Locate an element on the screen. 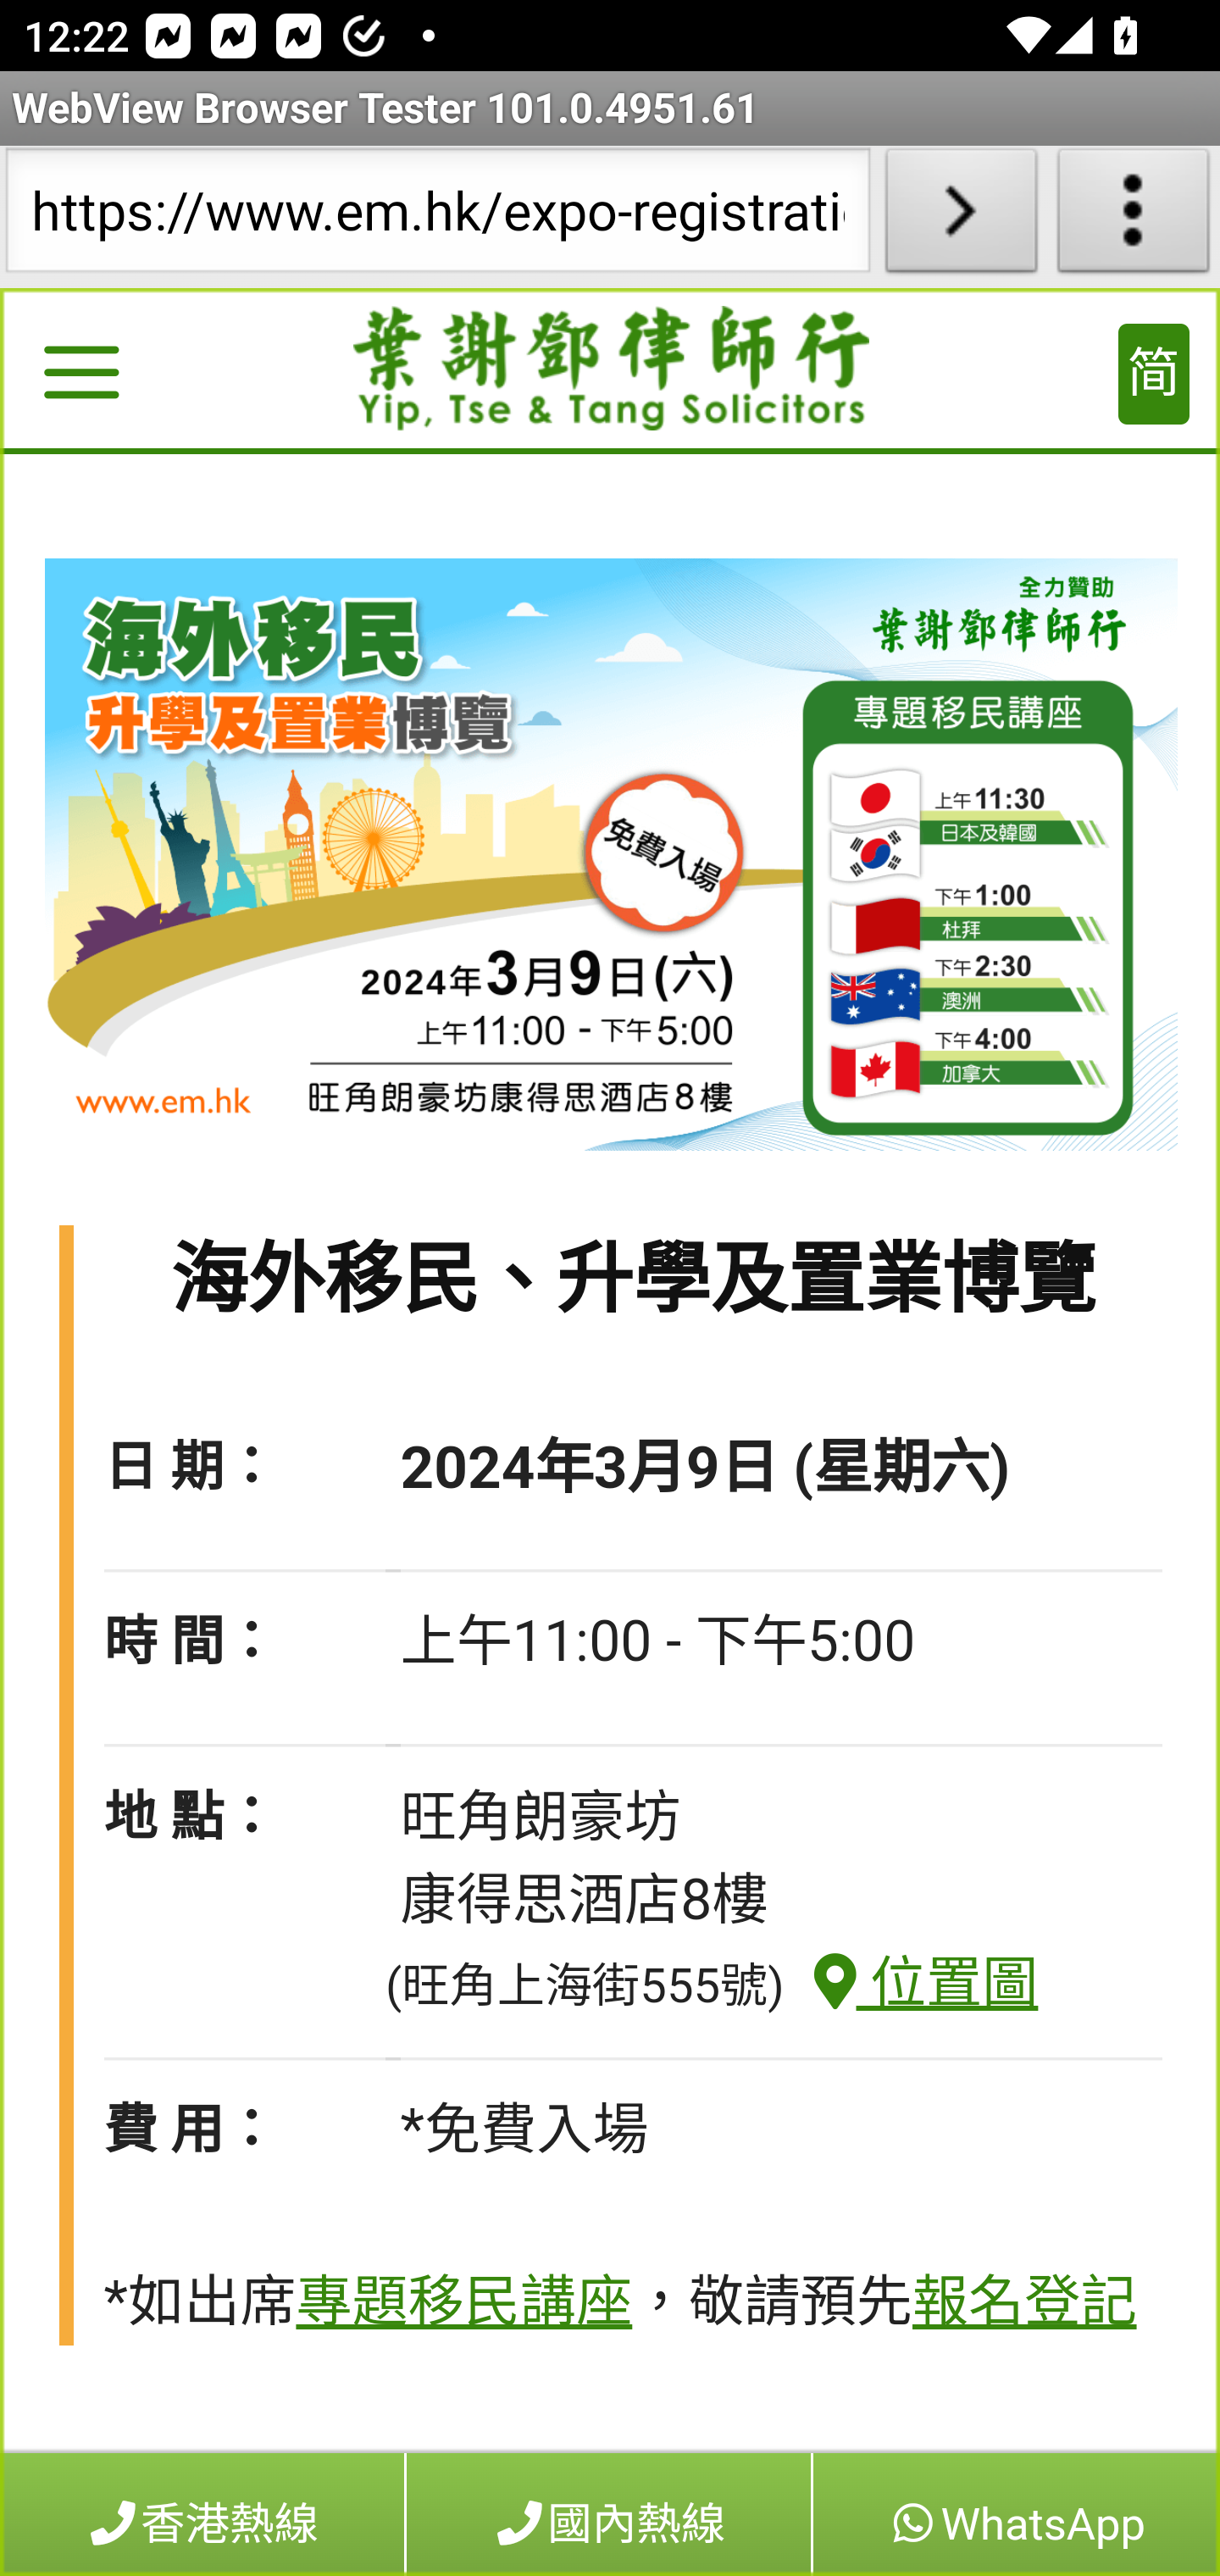 The height and width of the screenshot is (2576, 1220). About WebView is located at coordinates (1134, 217).